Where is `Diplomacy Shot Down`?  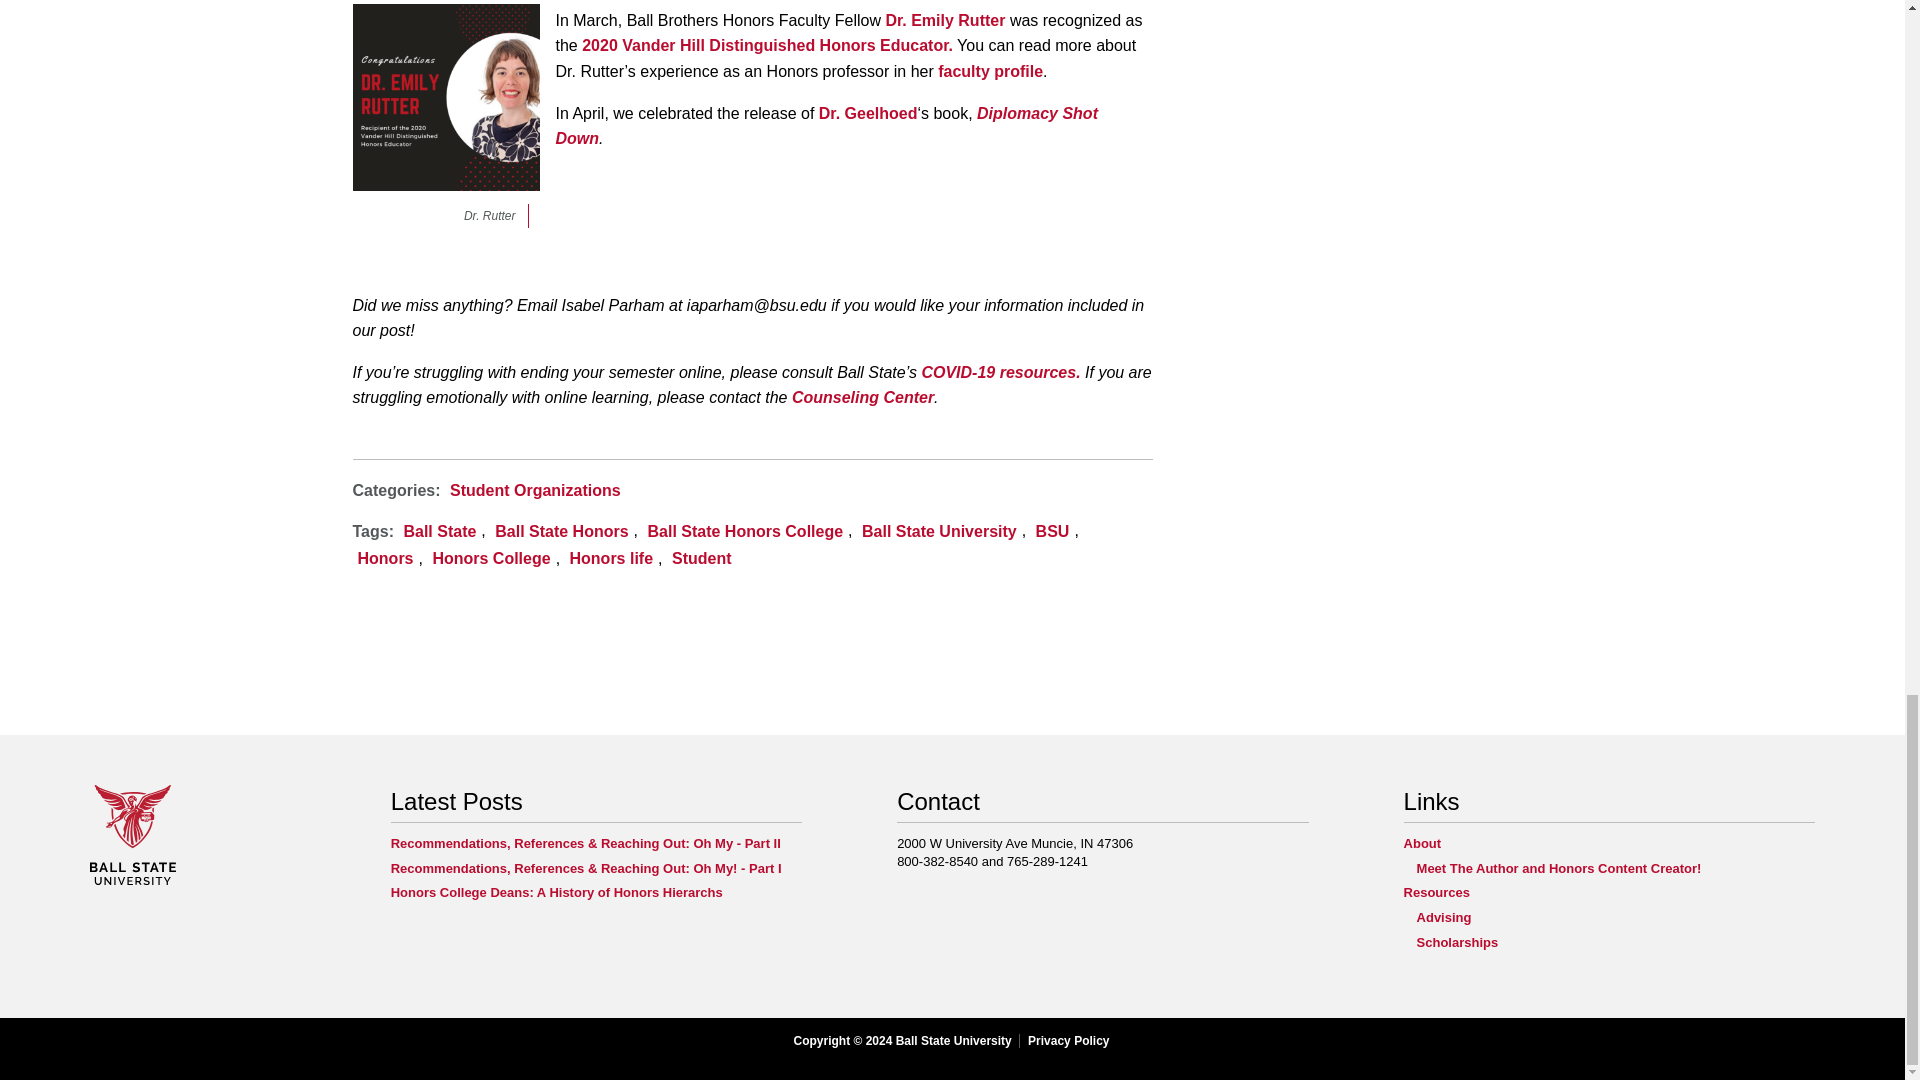 Diplomacy Shot Down is located at coordinates (827, 126).